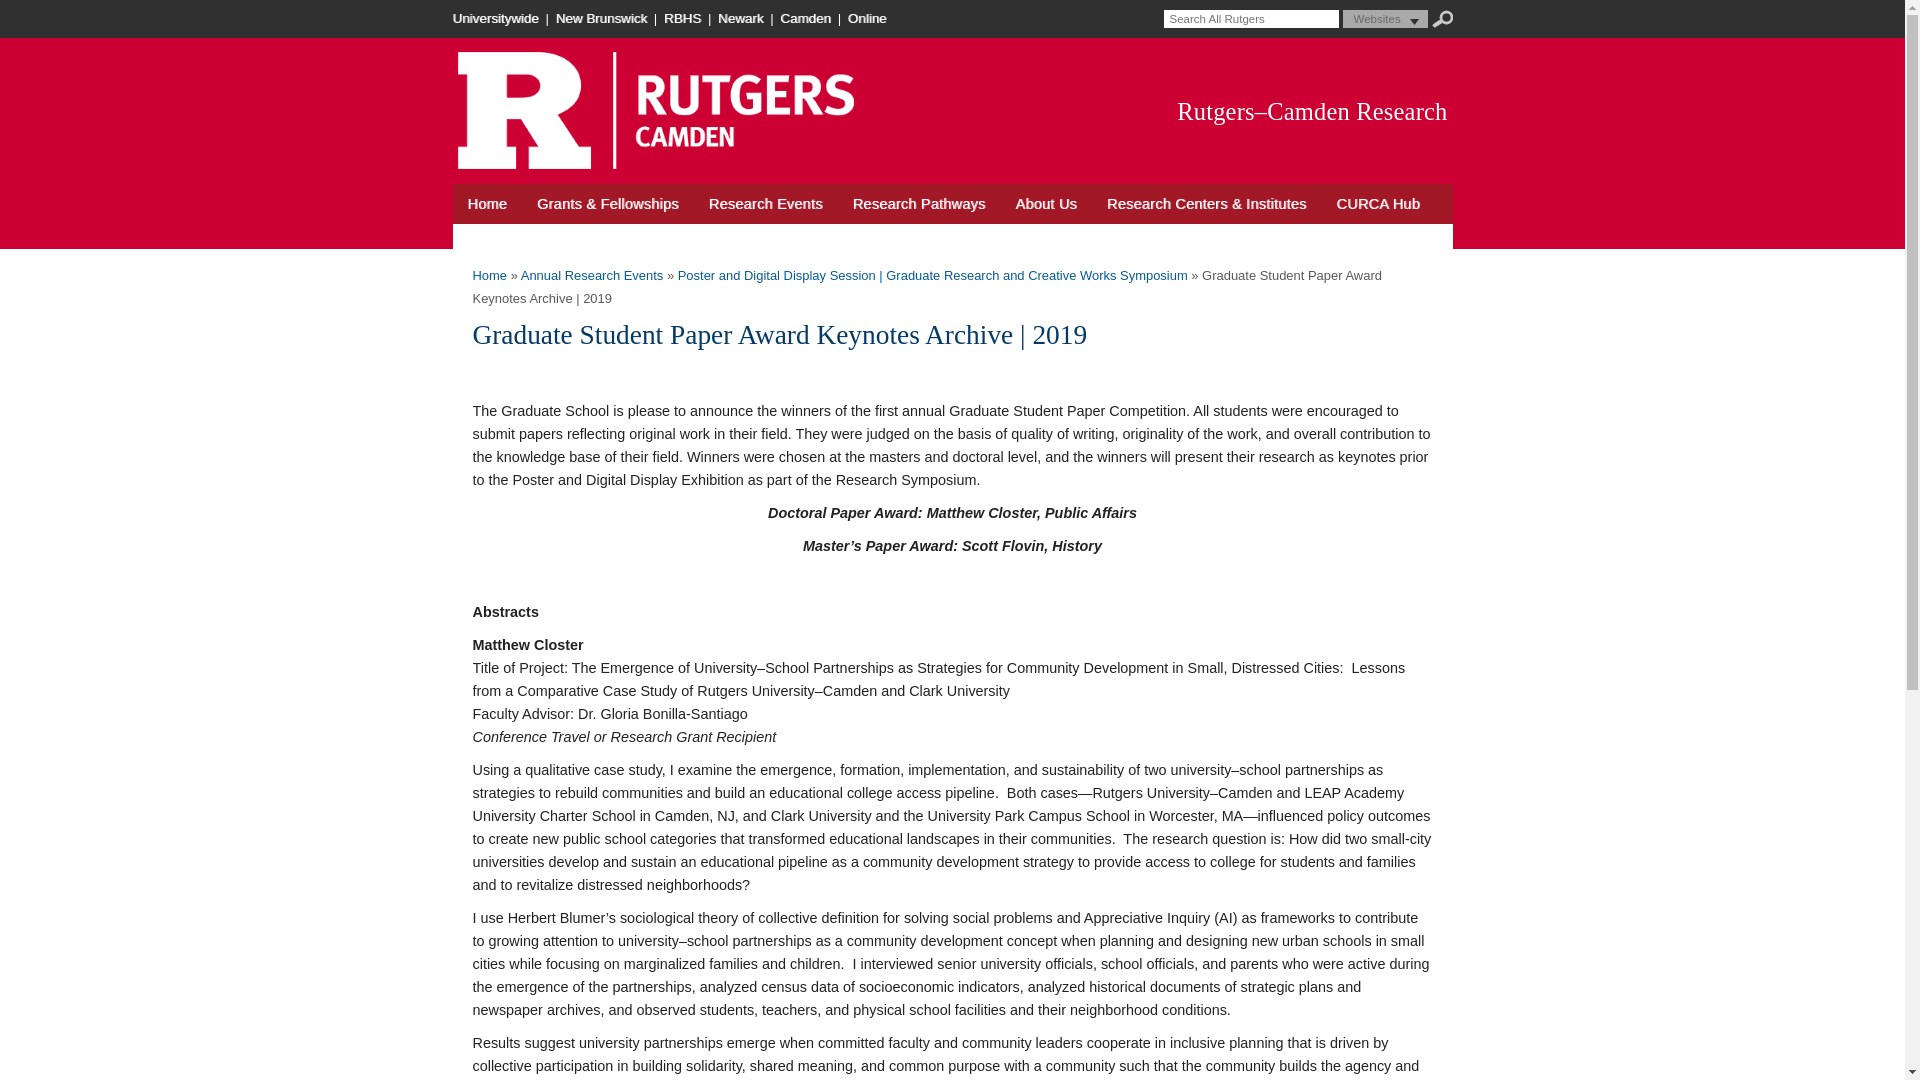 This screenshot has height=1080, width=1920. I want to click on Rutgers Online home page, so click(869, 18).